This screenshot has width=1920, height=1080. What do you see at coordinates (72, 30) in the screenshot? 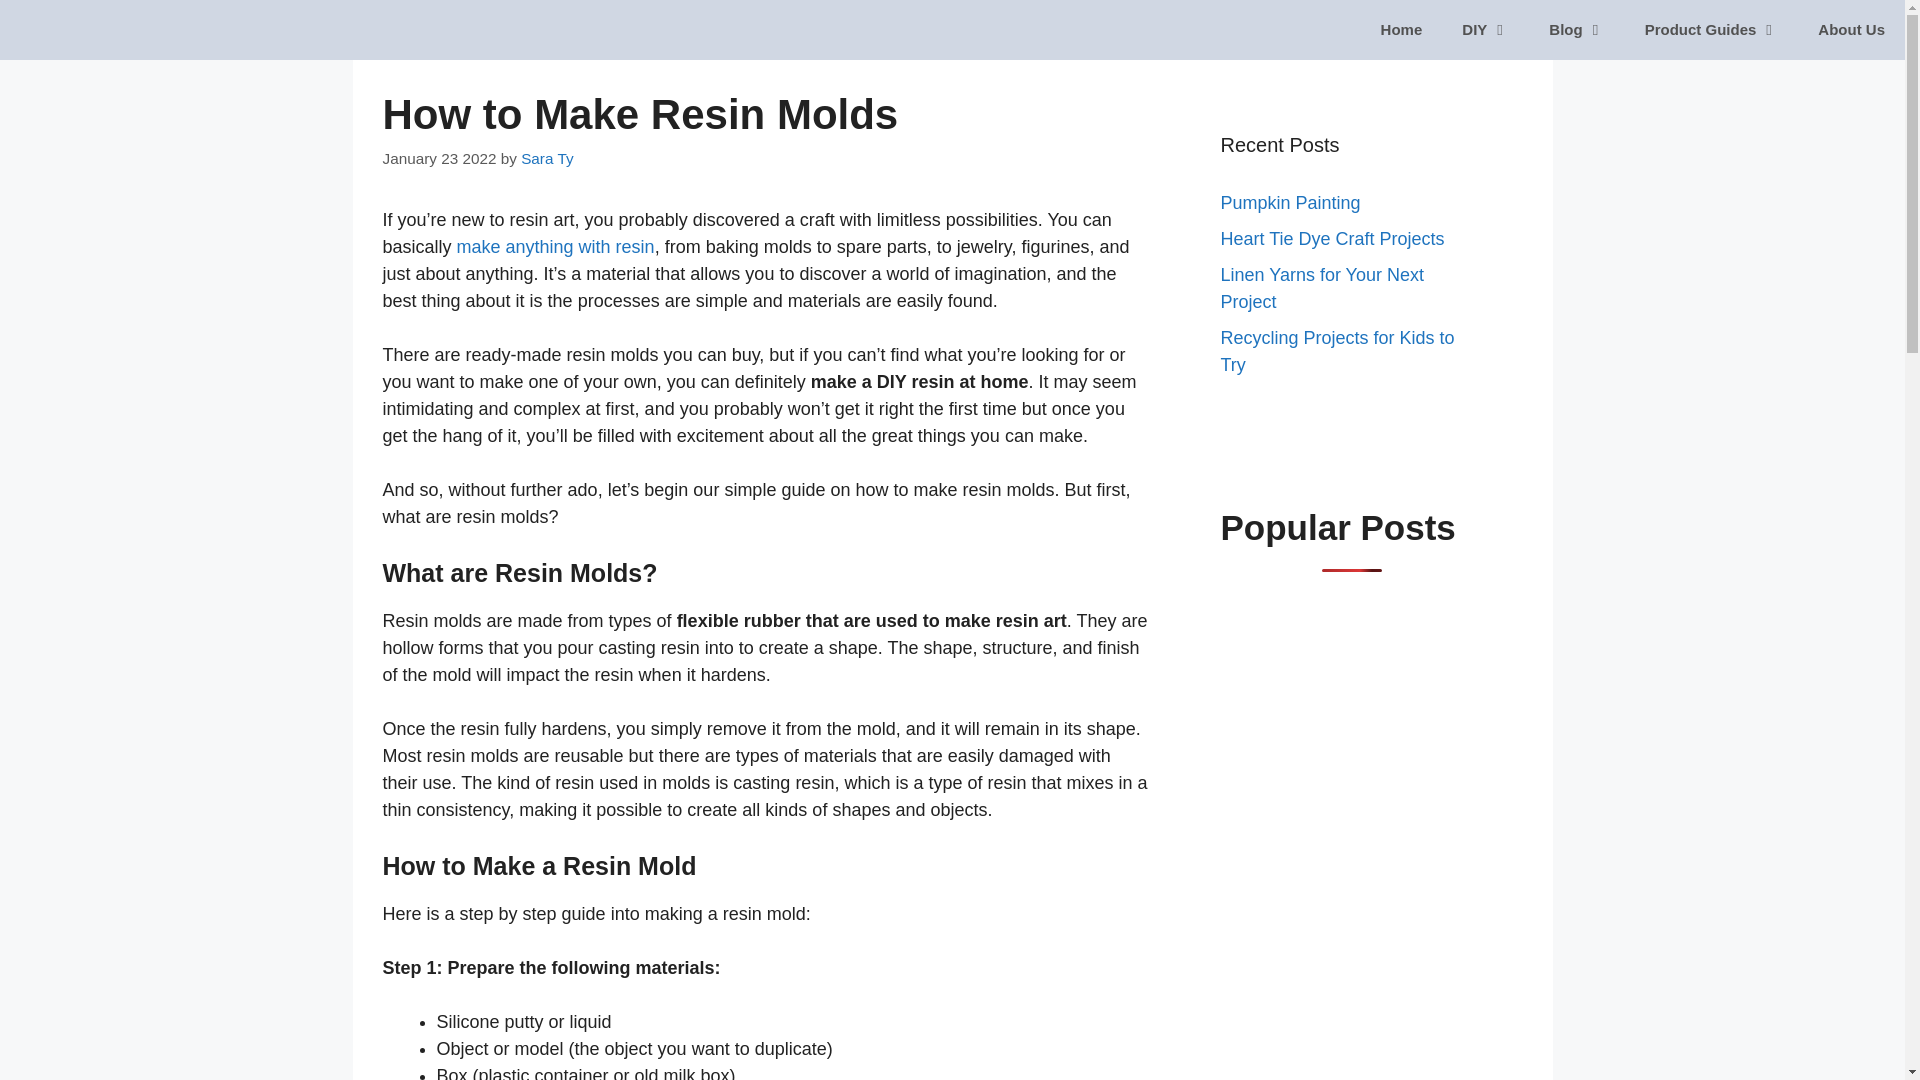
I see `JustCraftingAround` at bounding box center [72, 30].